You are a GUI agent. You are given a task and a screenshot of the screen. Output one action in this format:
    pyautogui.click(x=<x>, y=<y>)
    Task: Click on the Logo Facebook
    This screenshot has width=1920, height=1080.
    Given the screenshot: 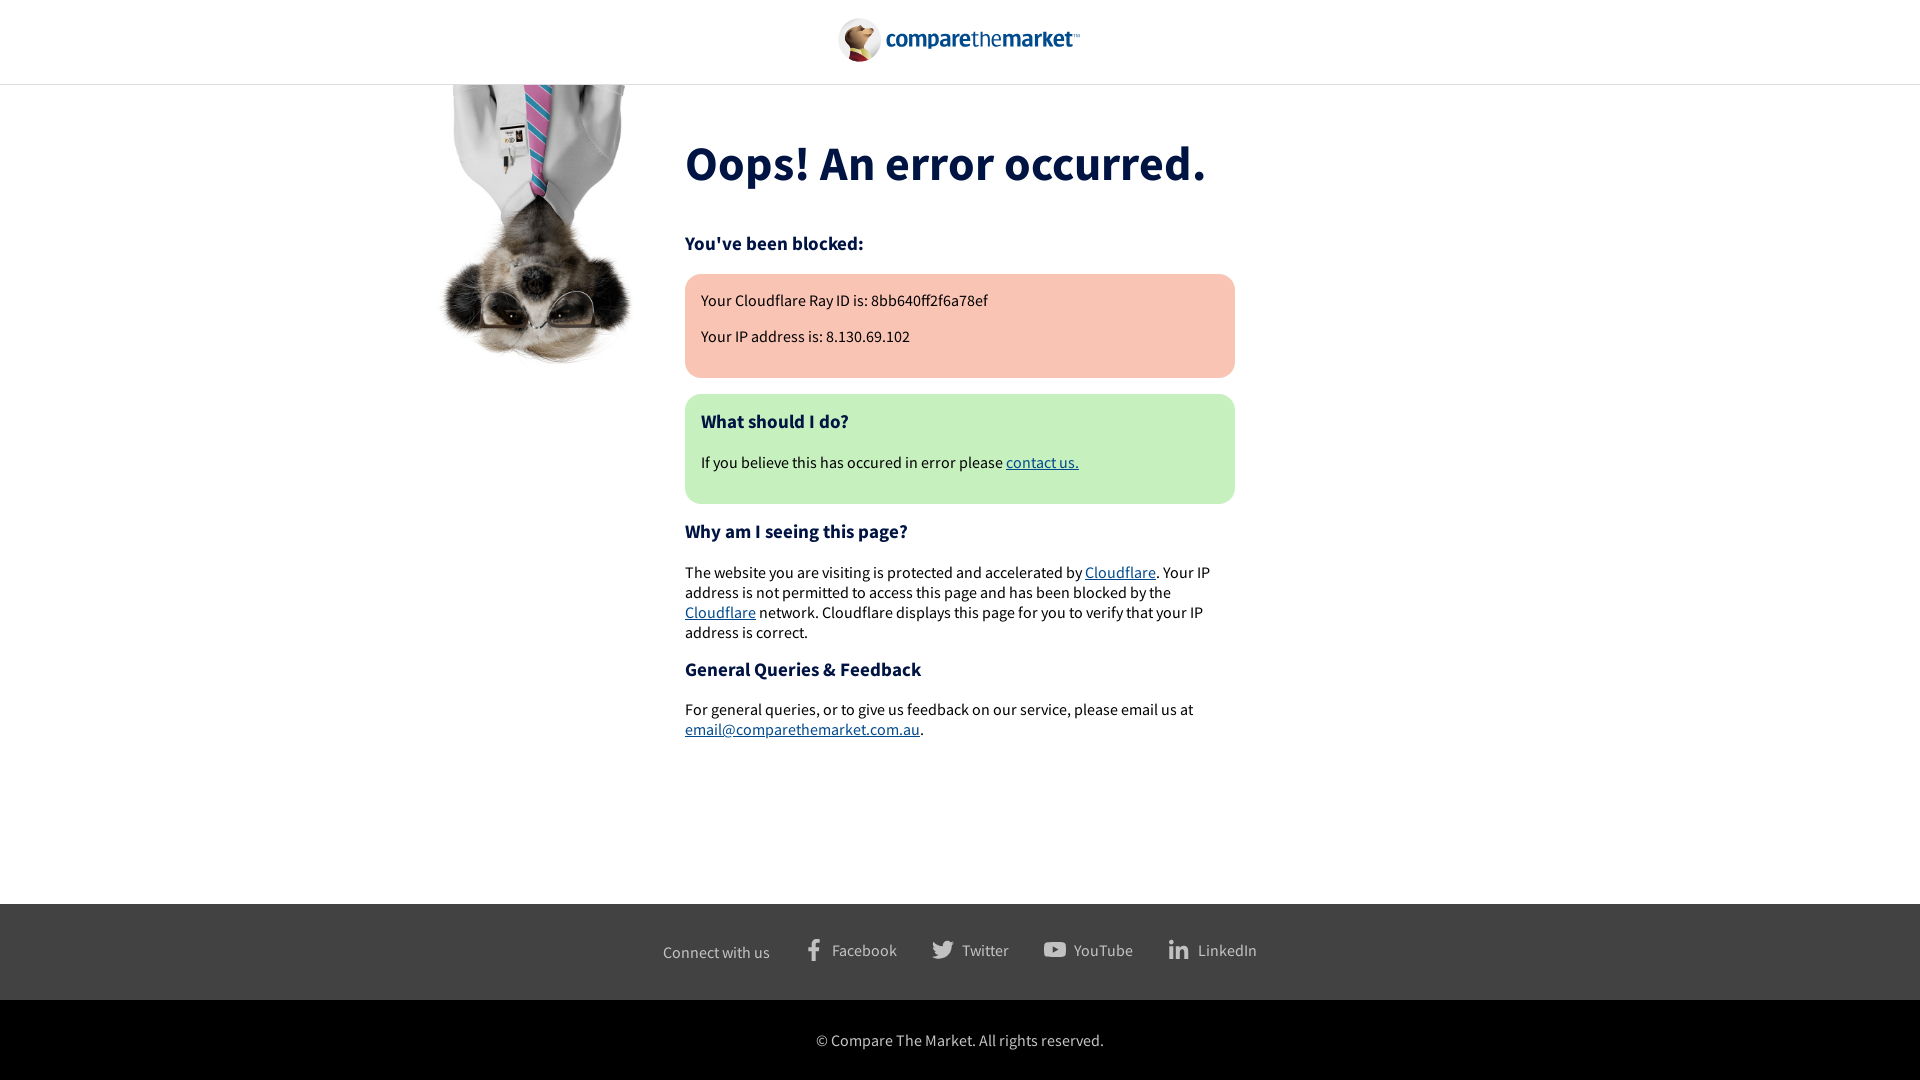 What is the action you would take?
    pyautogui.click(x=812, y=950)
    